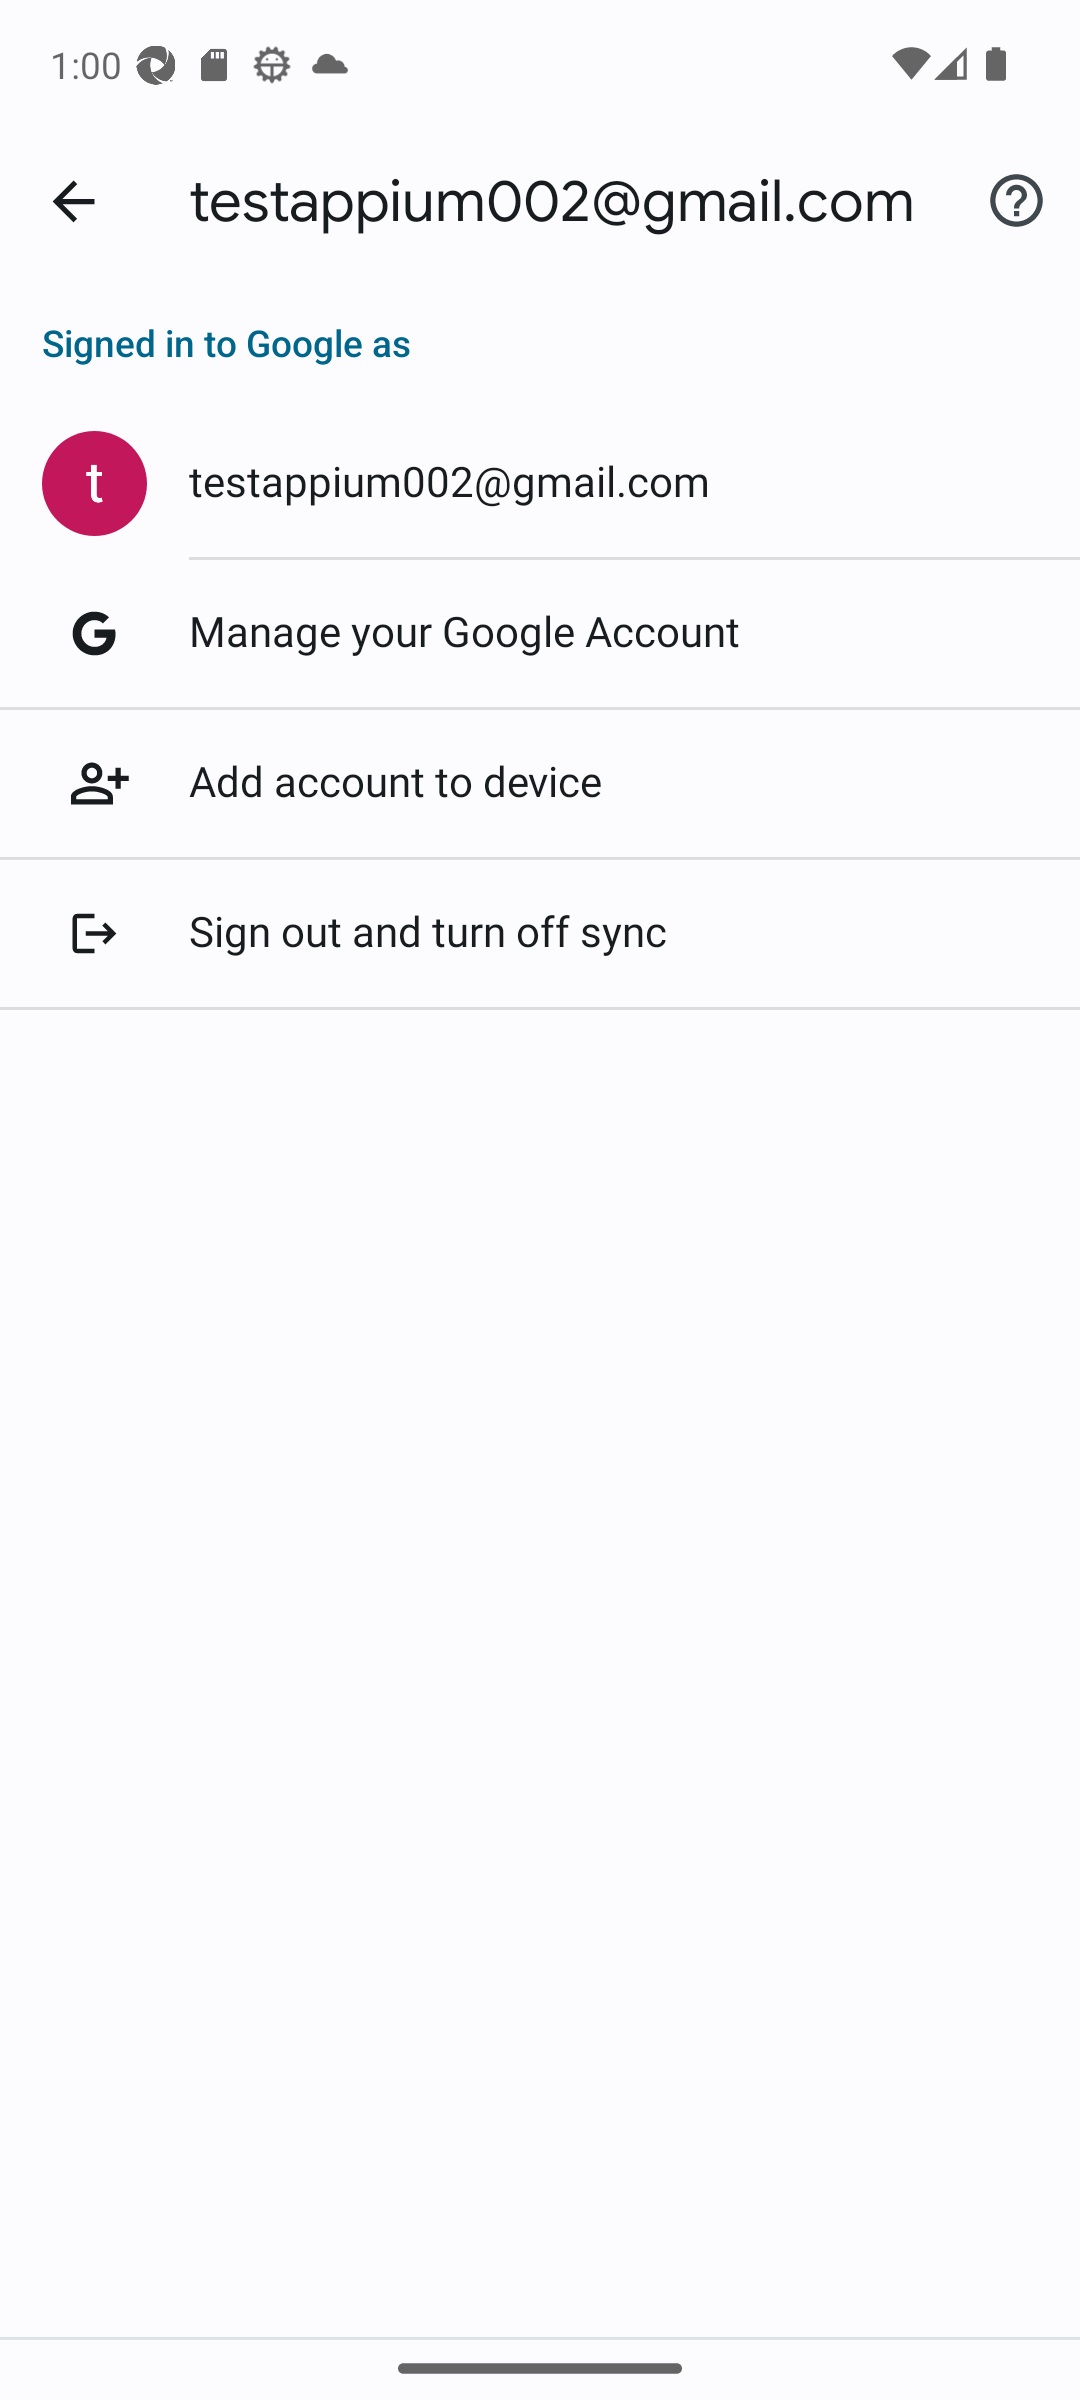 This screenshot has width=1080, height=2400. What do you see at coordinates (540, 483) in the screenshot?
I see `testappium002@gmail.com` at bounding box center [540, 483].